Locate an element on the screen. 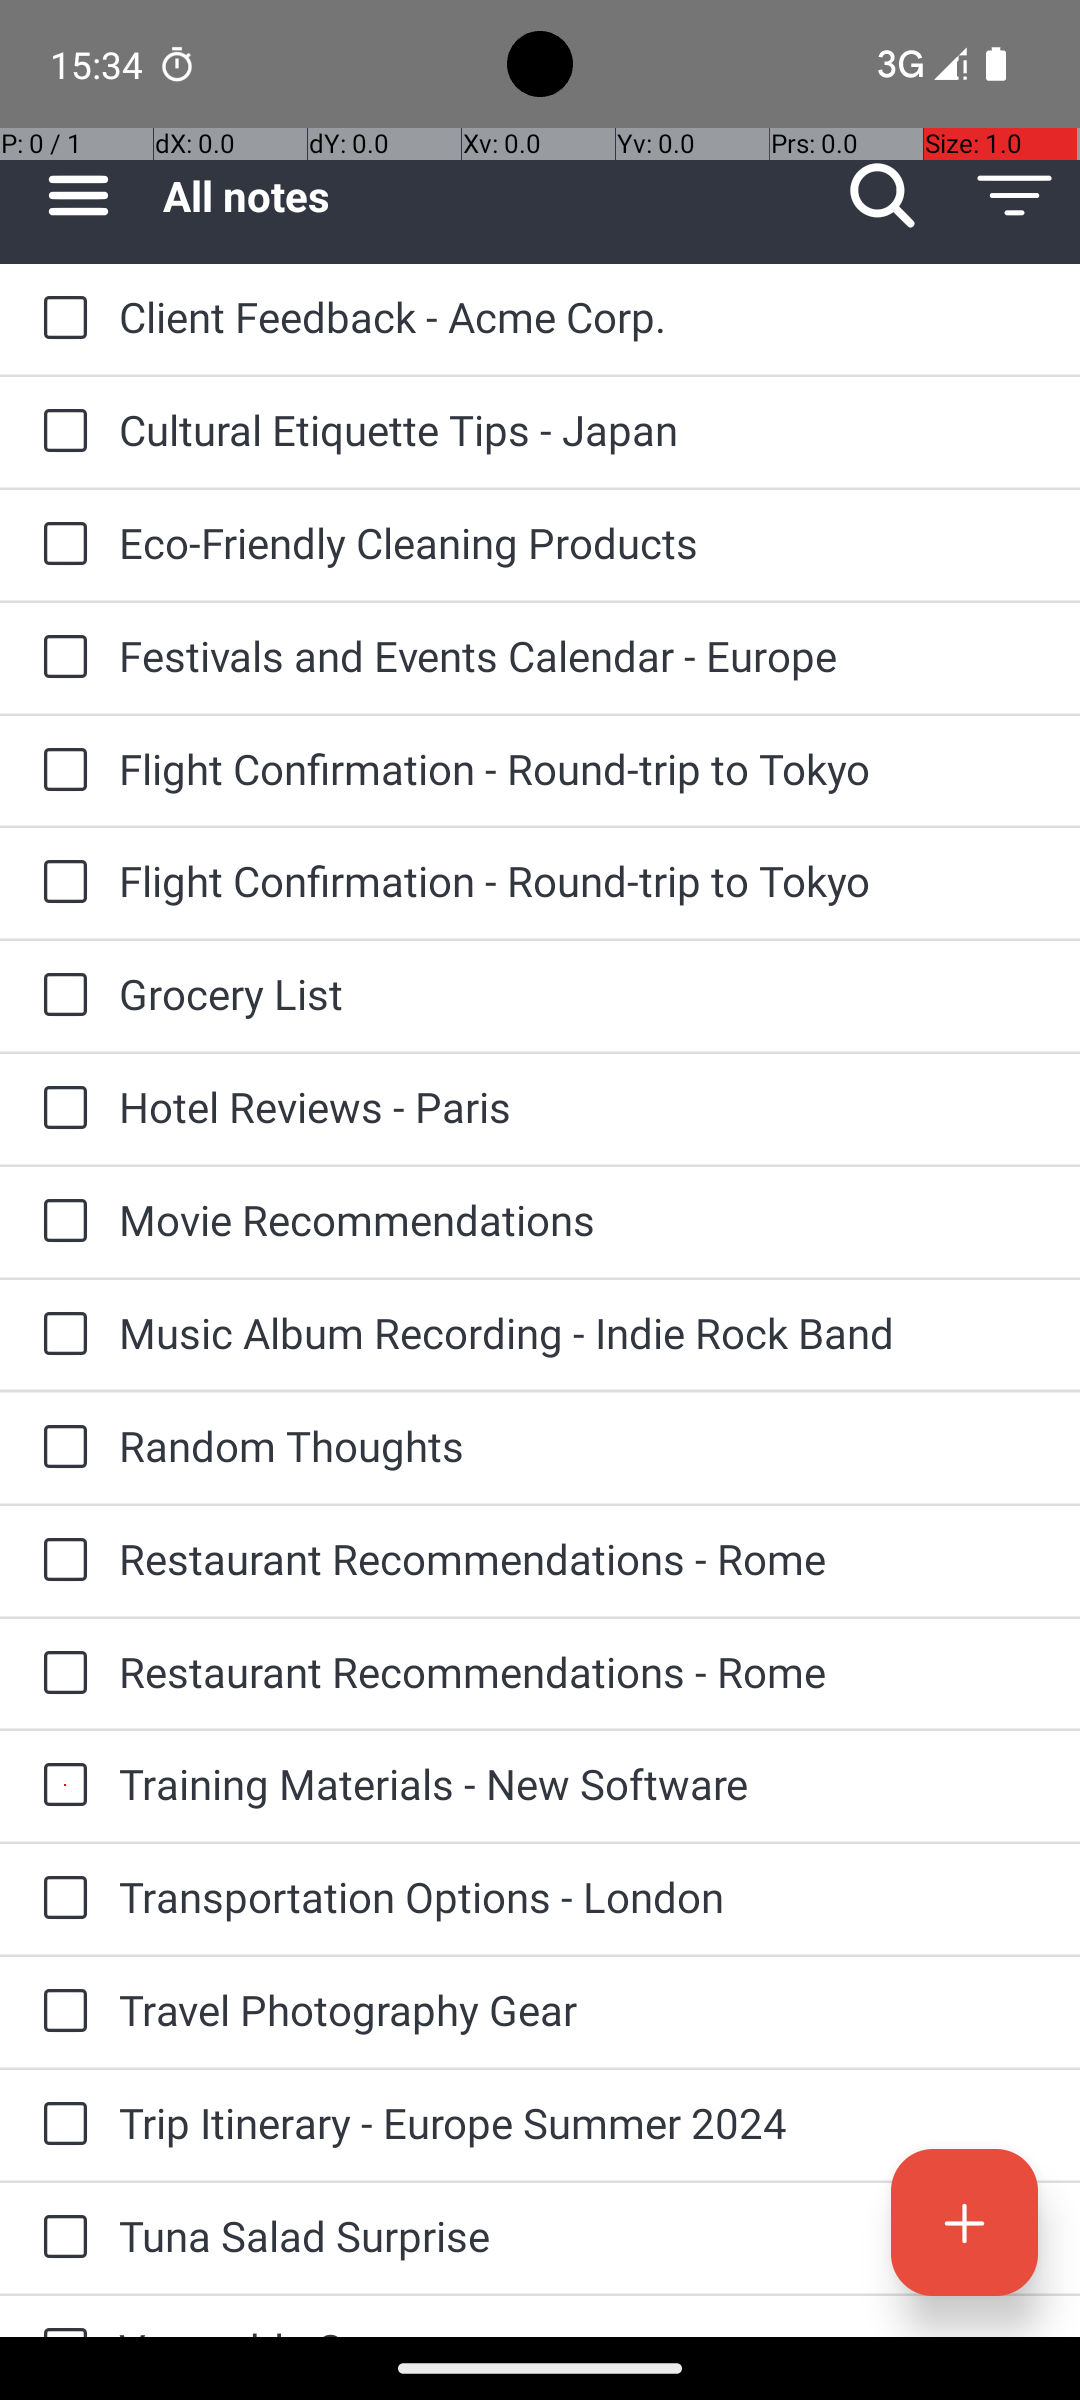 The height and width of the screenshot is (2400, 1080). Client Feedback - Acme Corp. is located at coordinates (580, 316).